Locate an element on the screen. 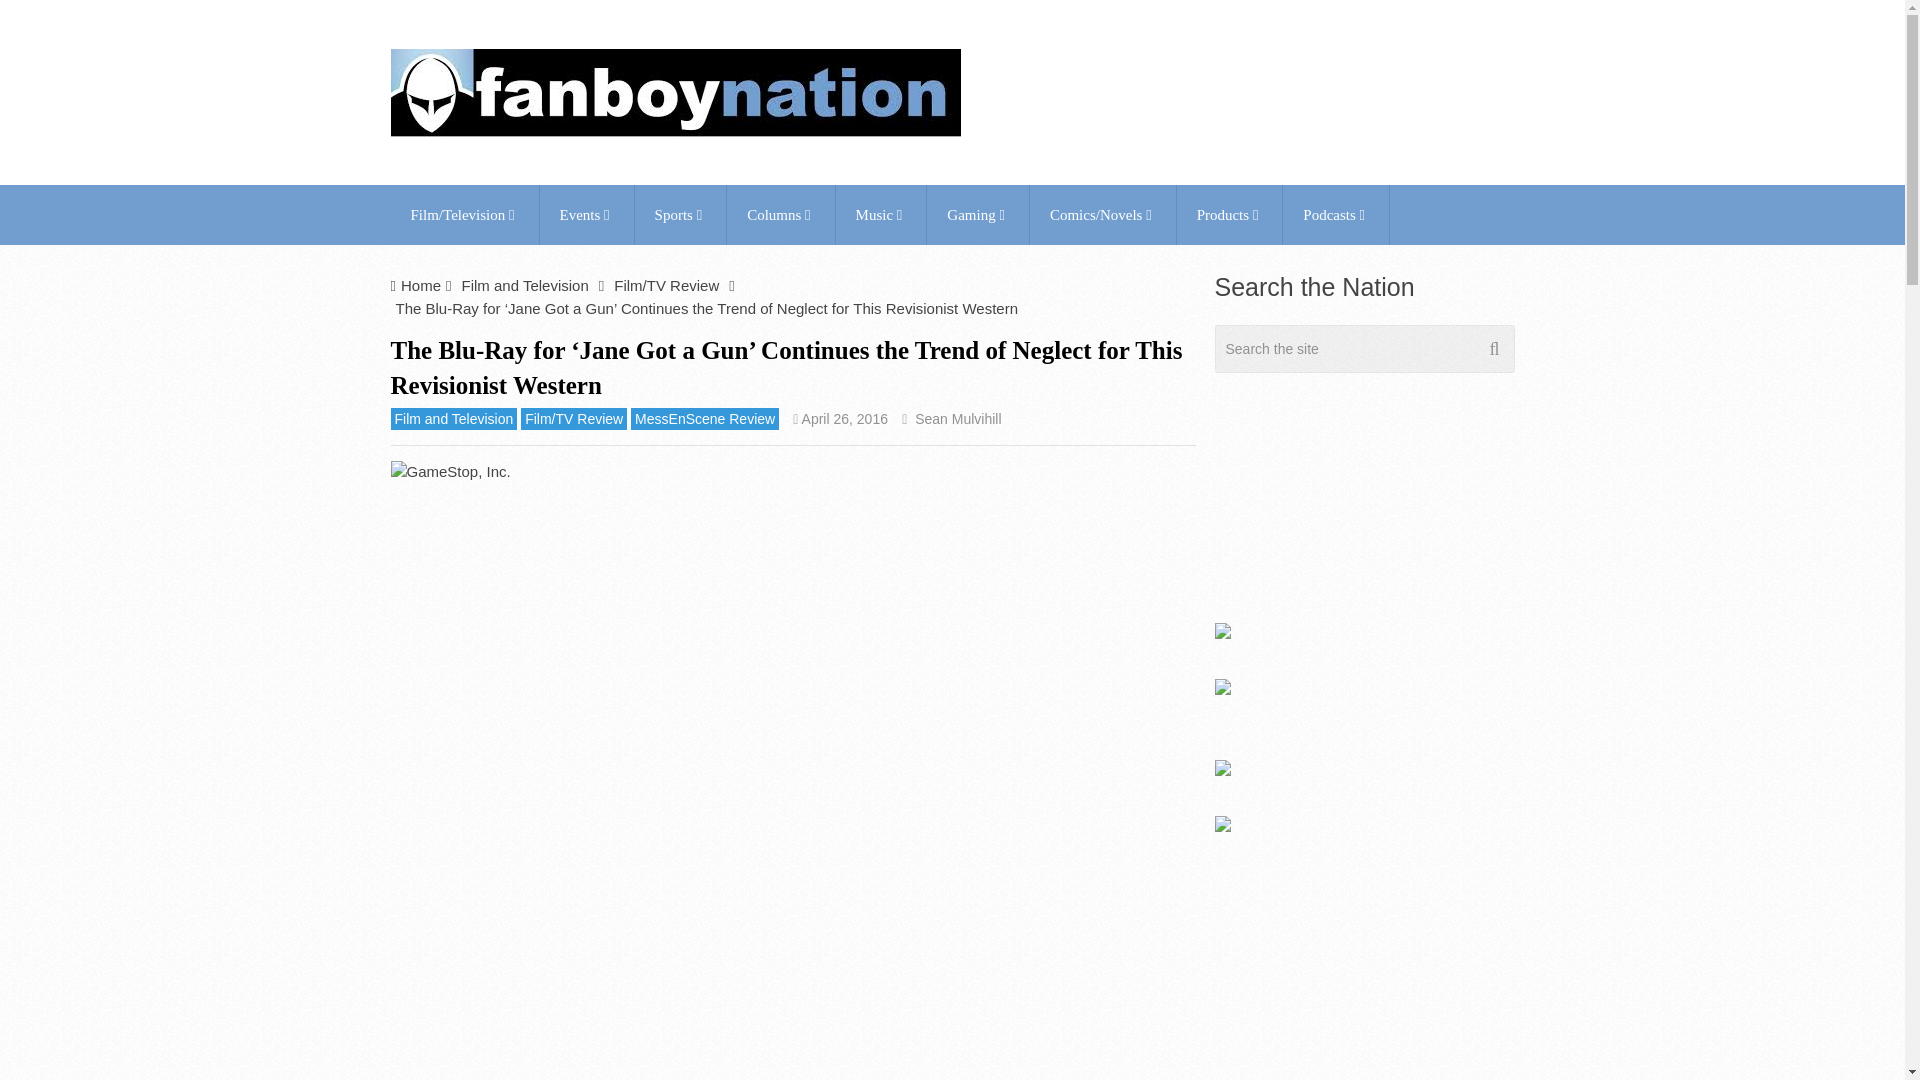 The height and width of the screenshot is (1080, 1920). MessEnScene Review is located at coordinates (705, 418).